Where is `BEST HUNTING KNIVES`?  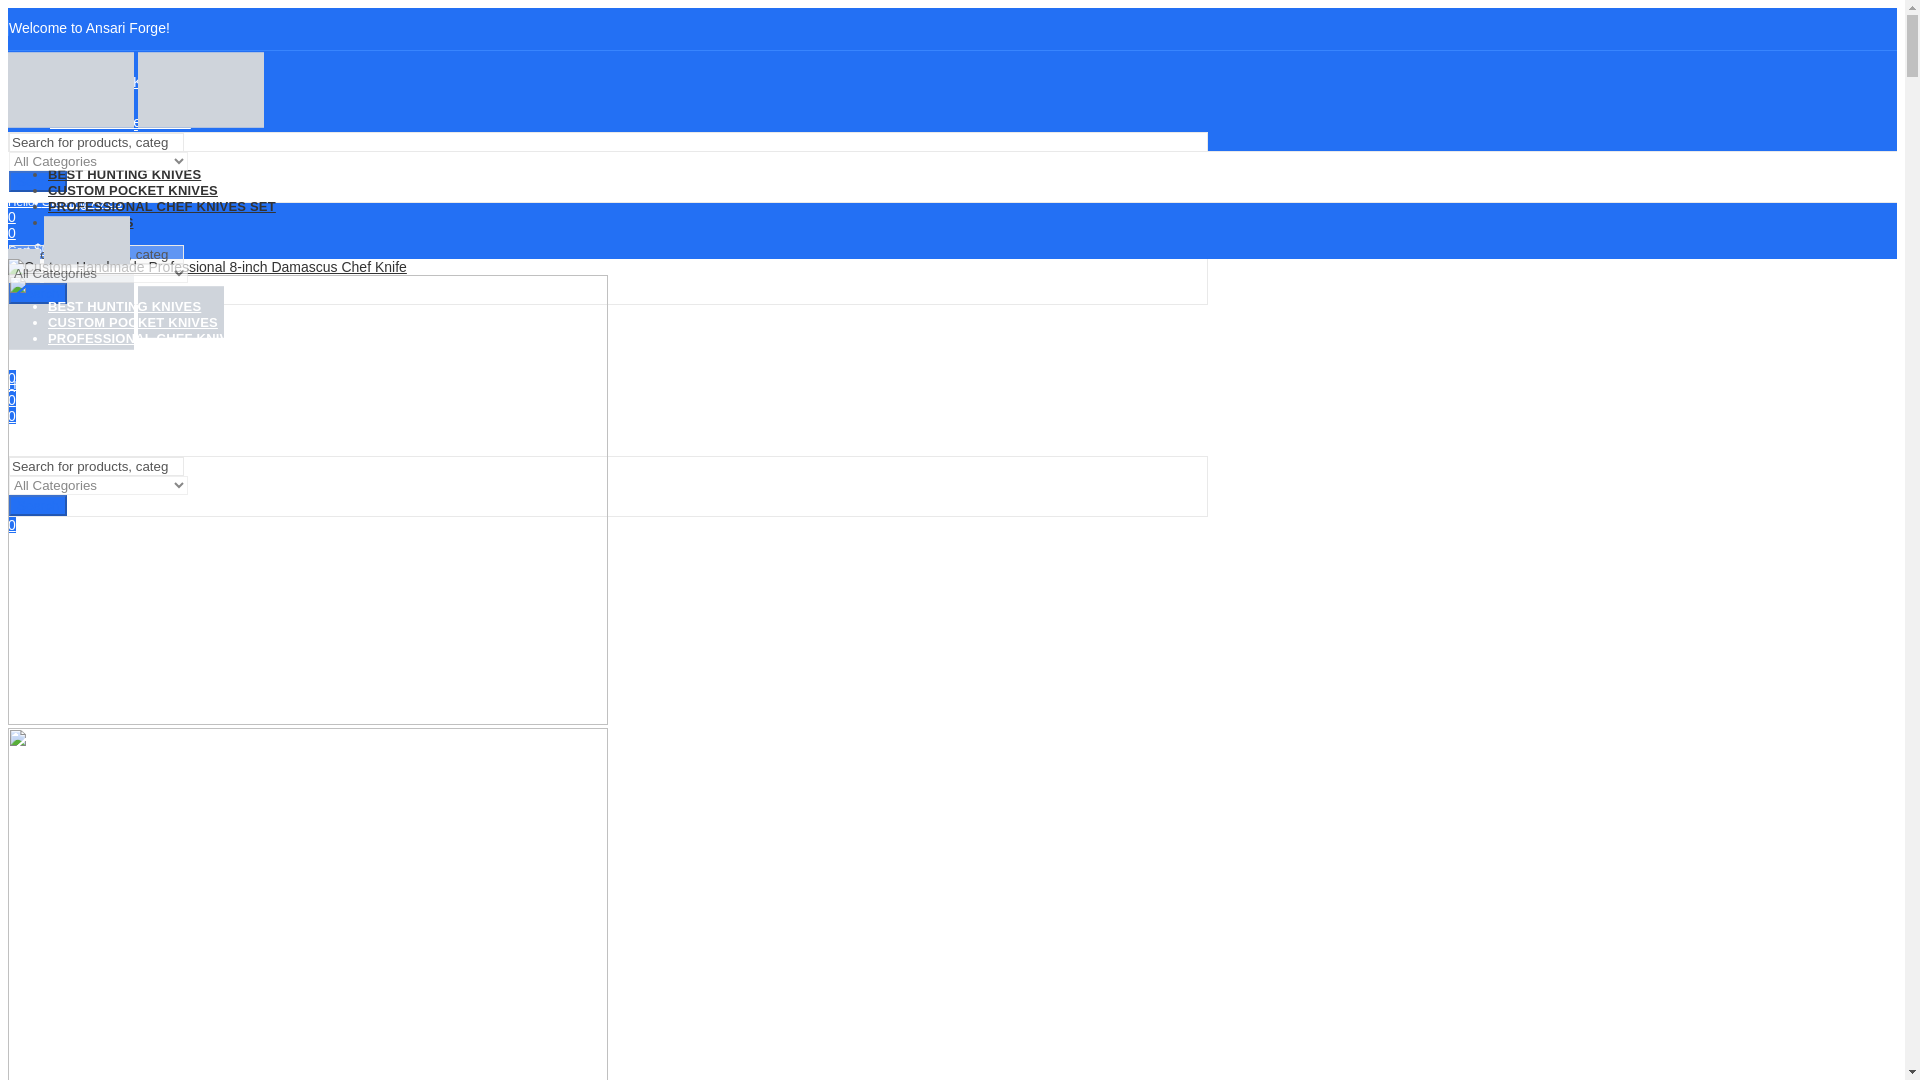
BEST HUNTING KNIVES is located at coordinates (124, 174).